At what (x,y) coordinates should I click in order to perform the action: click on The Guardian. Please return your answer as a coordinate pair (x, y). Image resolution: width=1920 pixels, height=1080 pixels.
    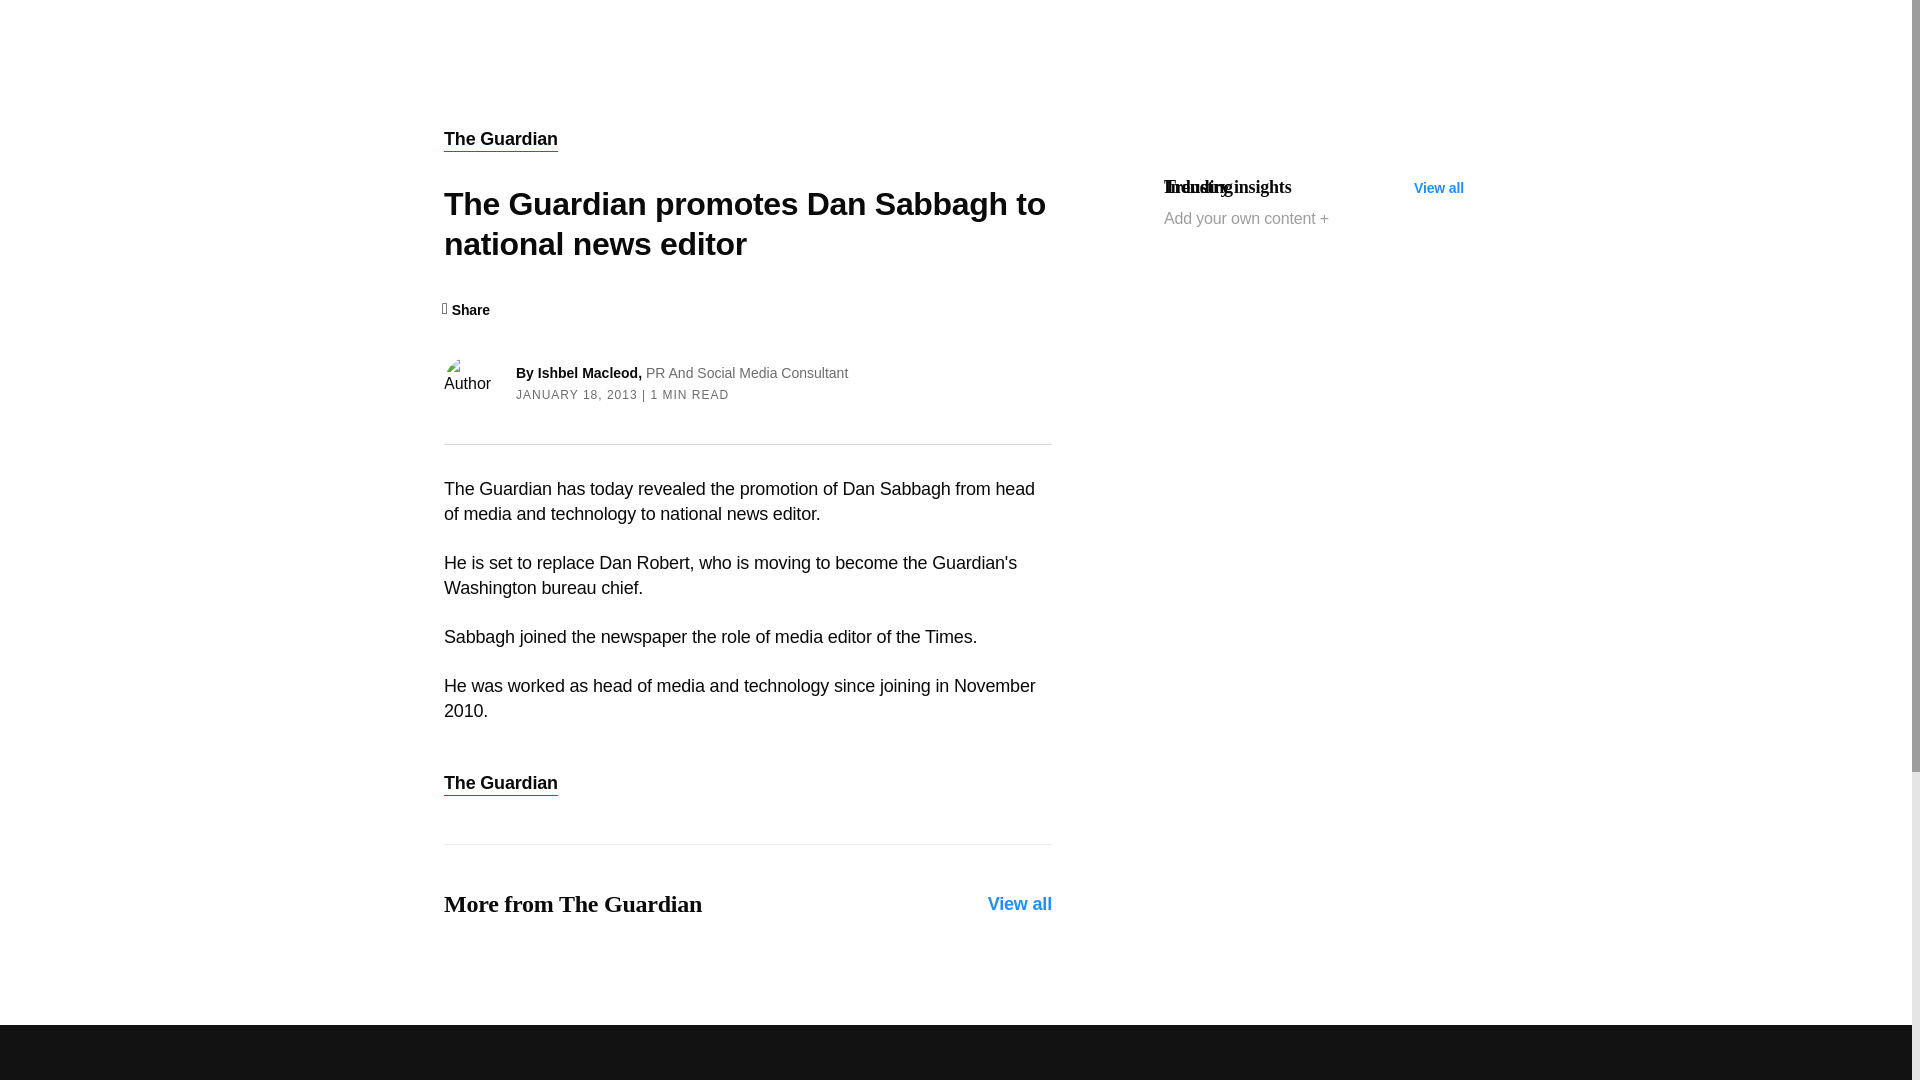
    Looking at the image, I should click on (500, 784).